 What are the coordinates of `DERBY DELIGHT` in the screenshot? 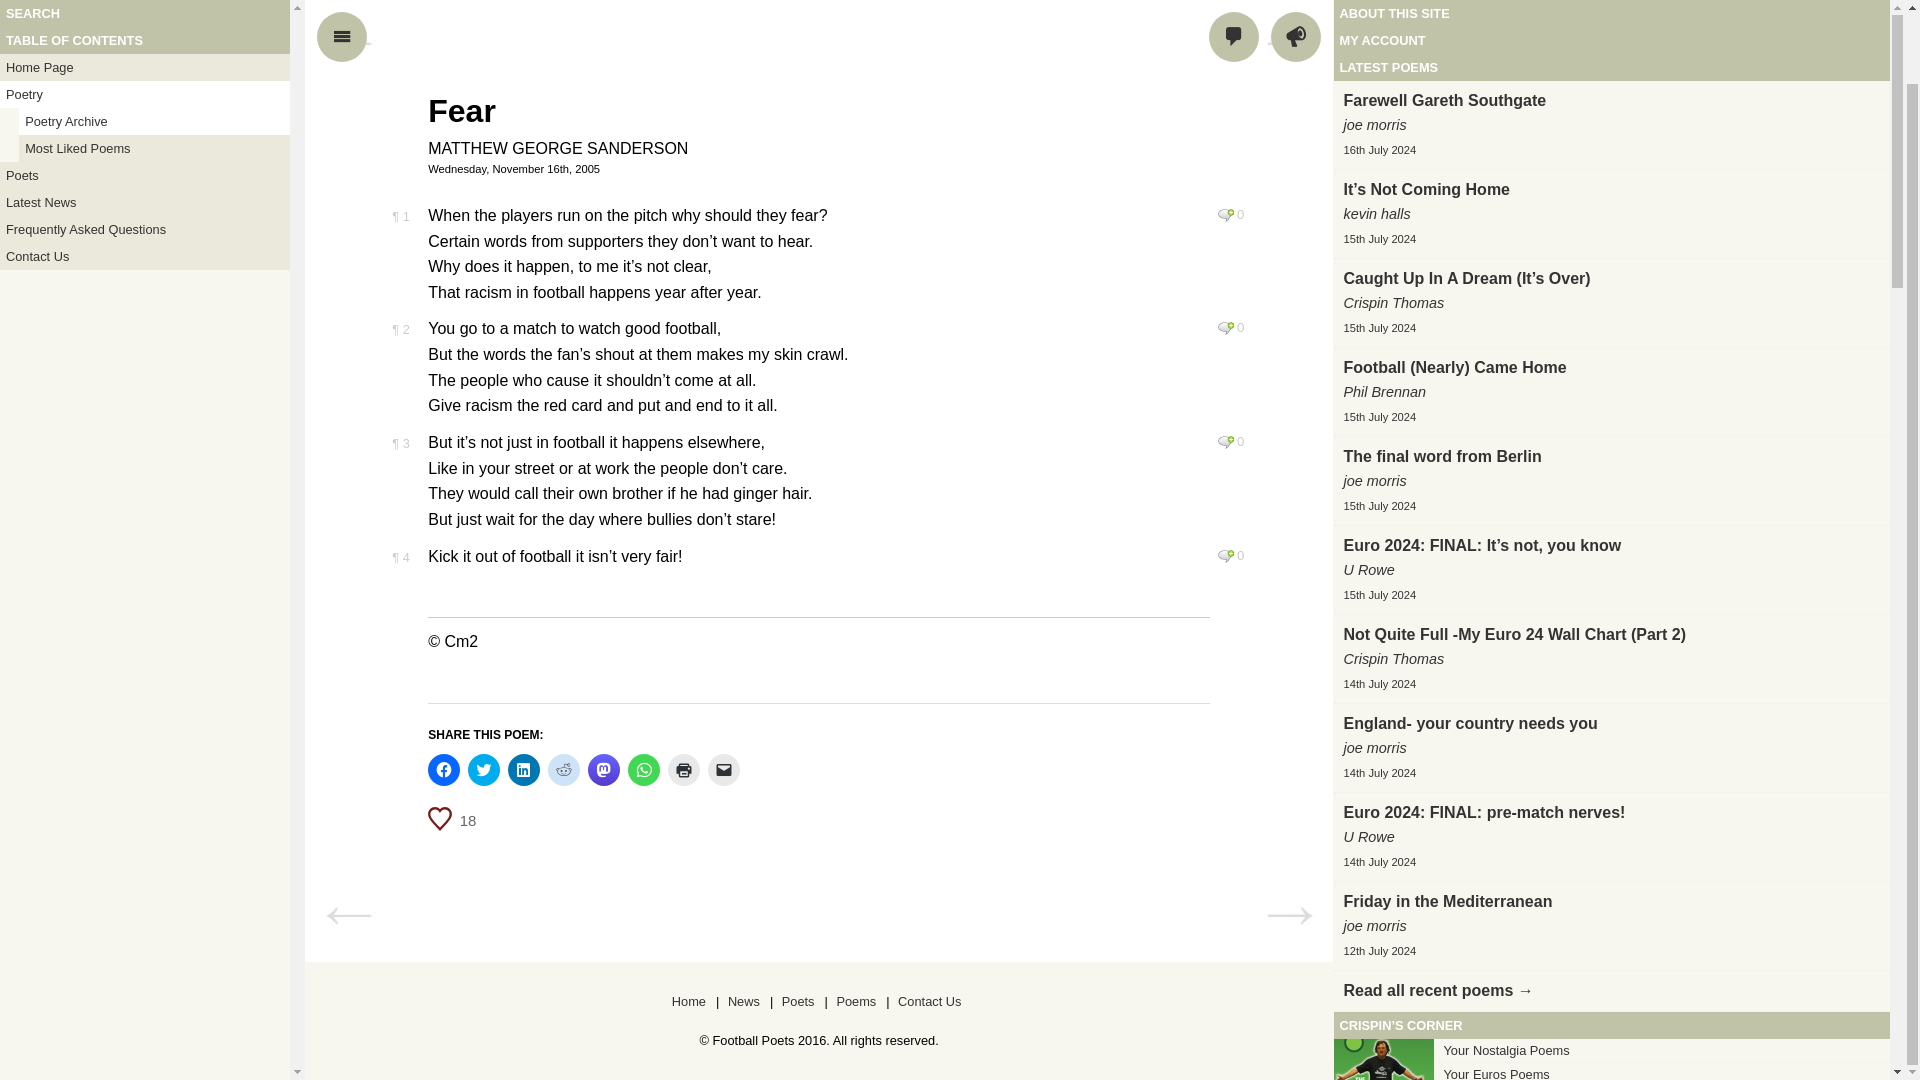 It's located at (348, 916).